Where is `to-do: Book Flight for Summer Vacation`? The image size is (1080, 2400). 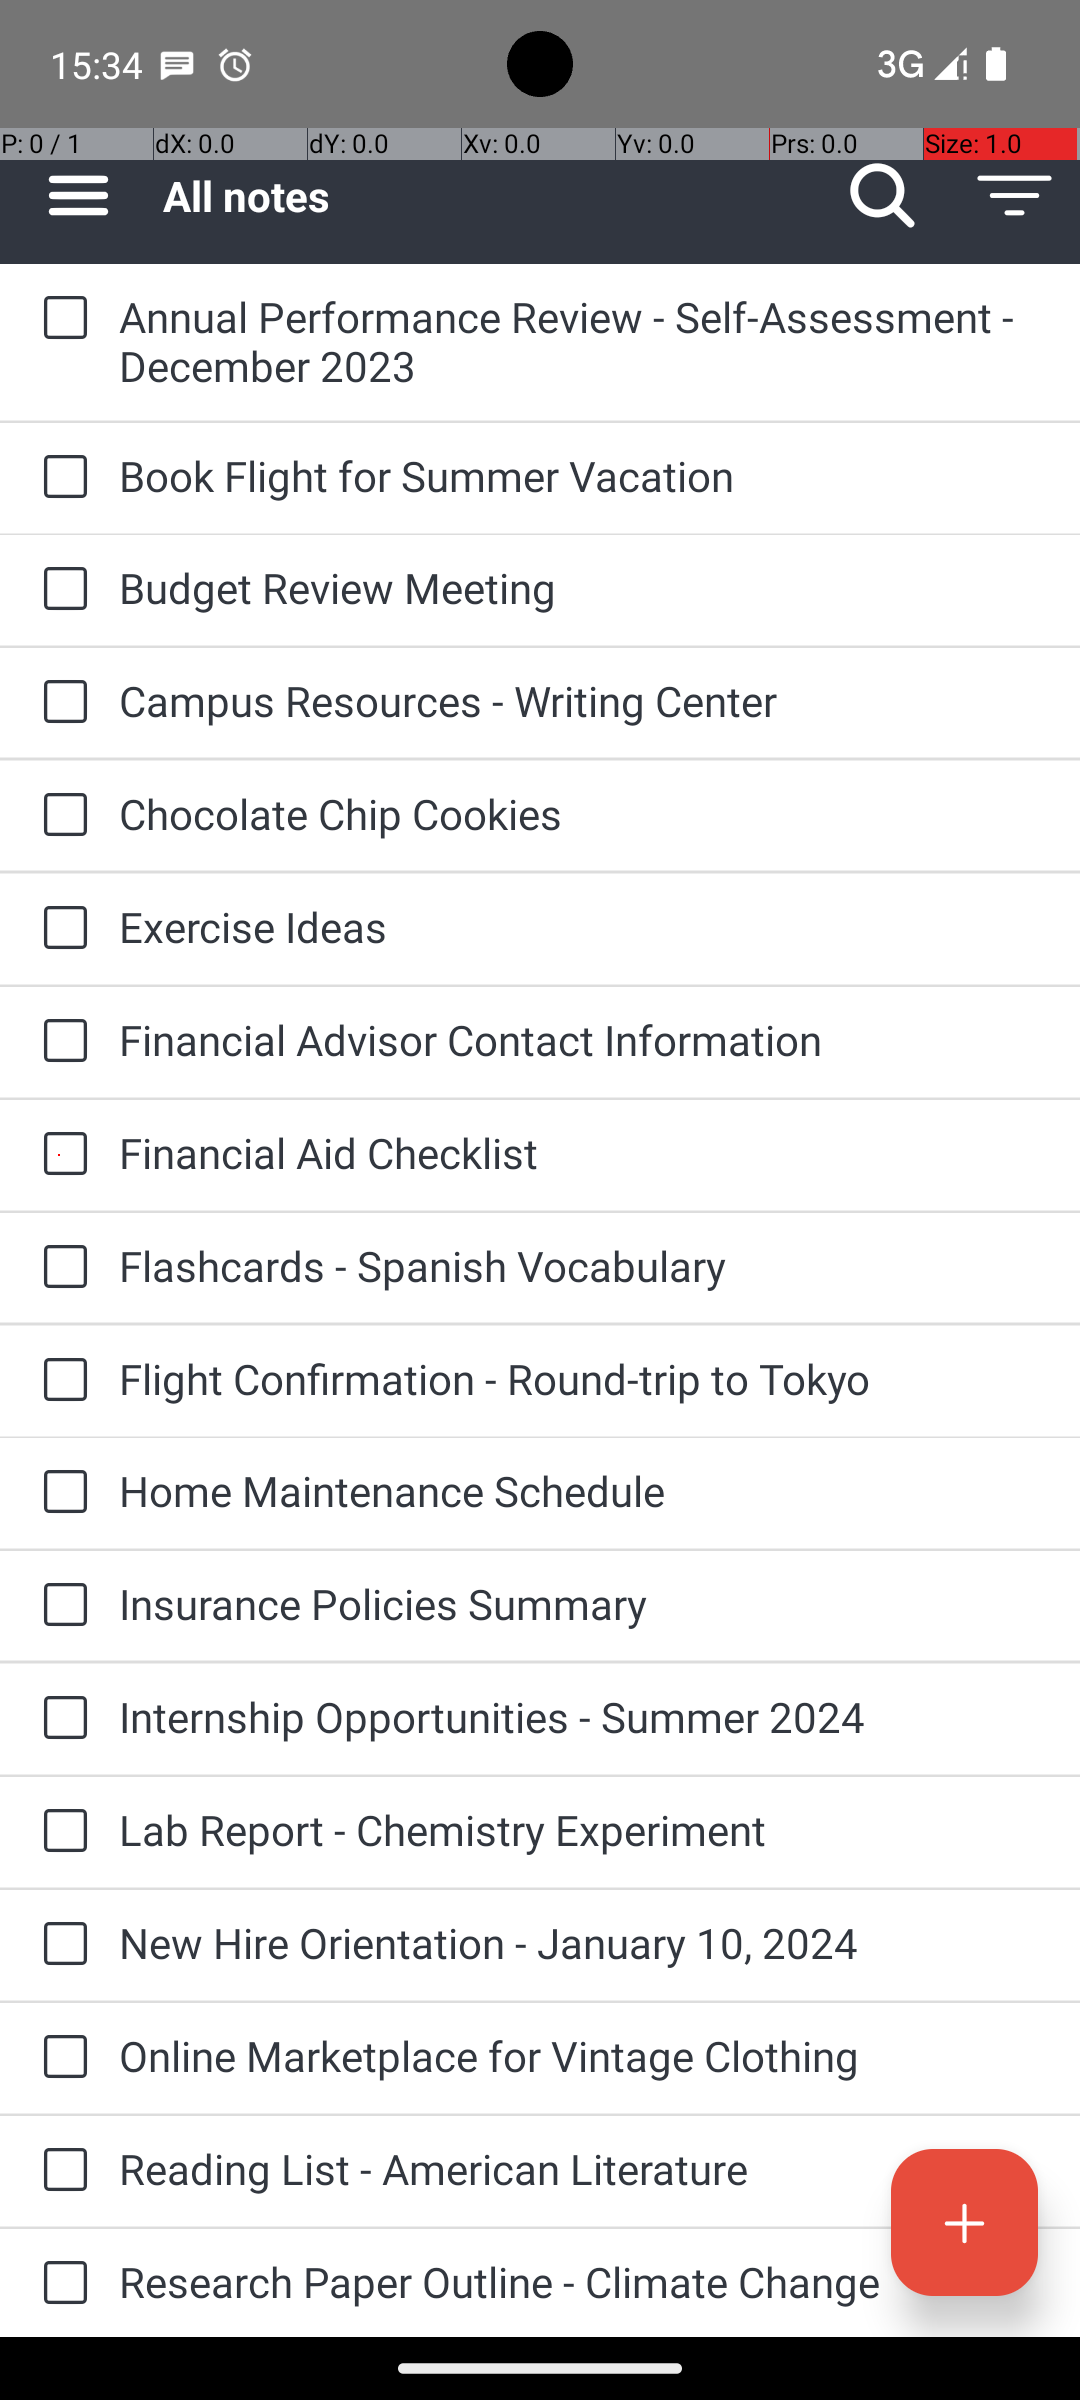 to-do: Book Flight for Summer Vacation is located at coordinates (60, 478).